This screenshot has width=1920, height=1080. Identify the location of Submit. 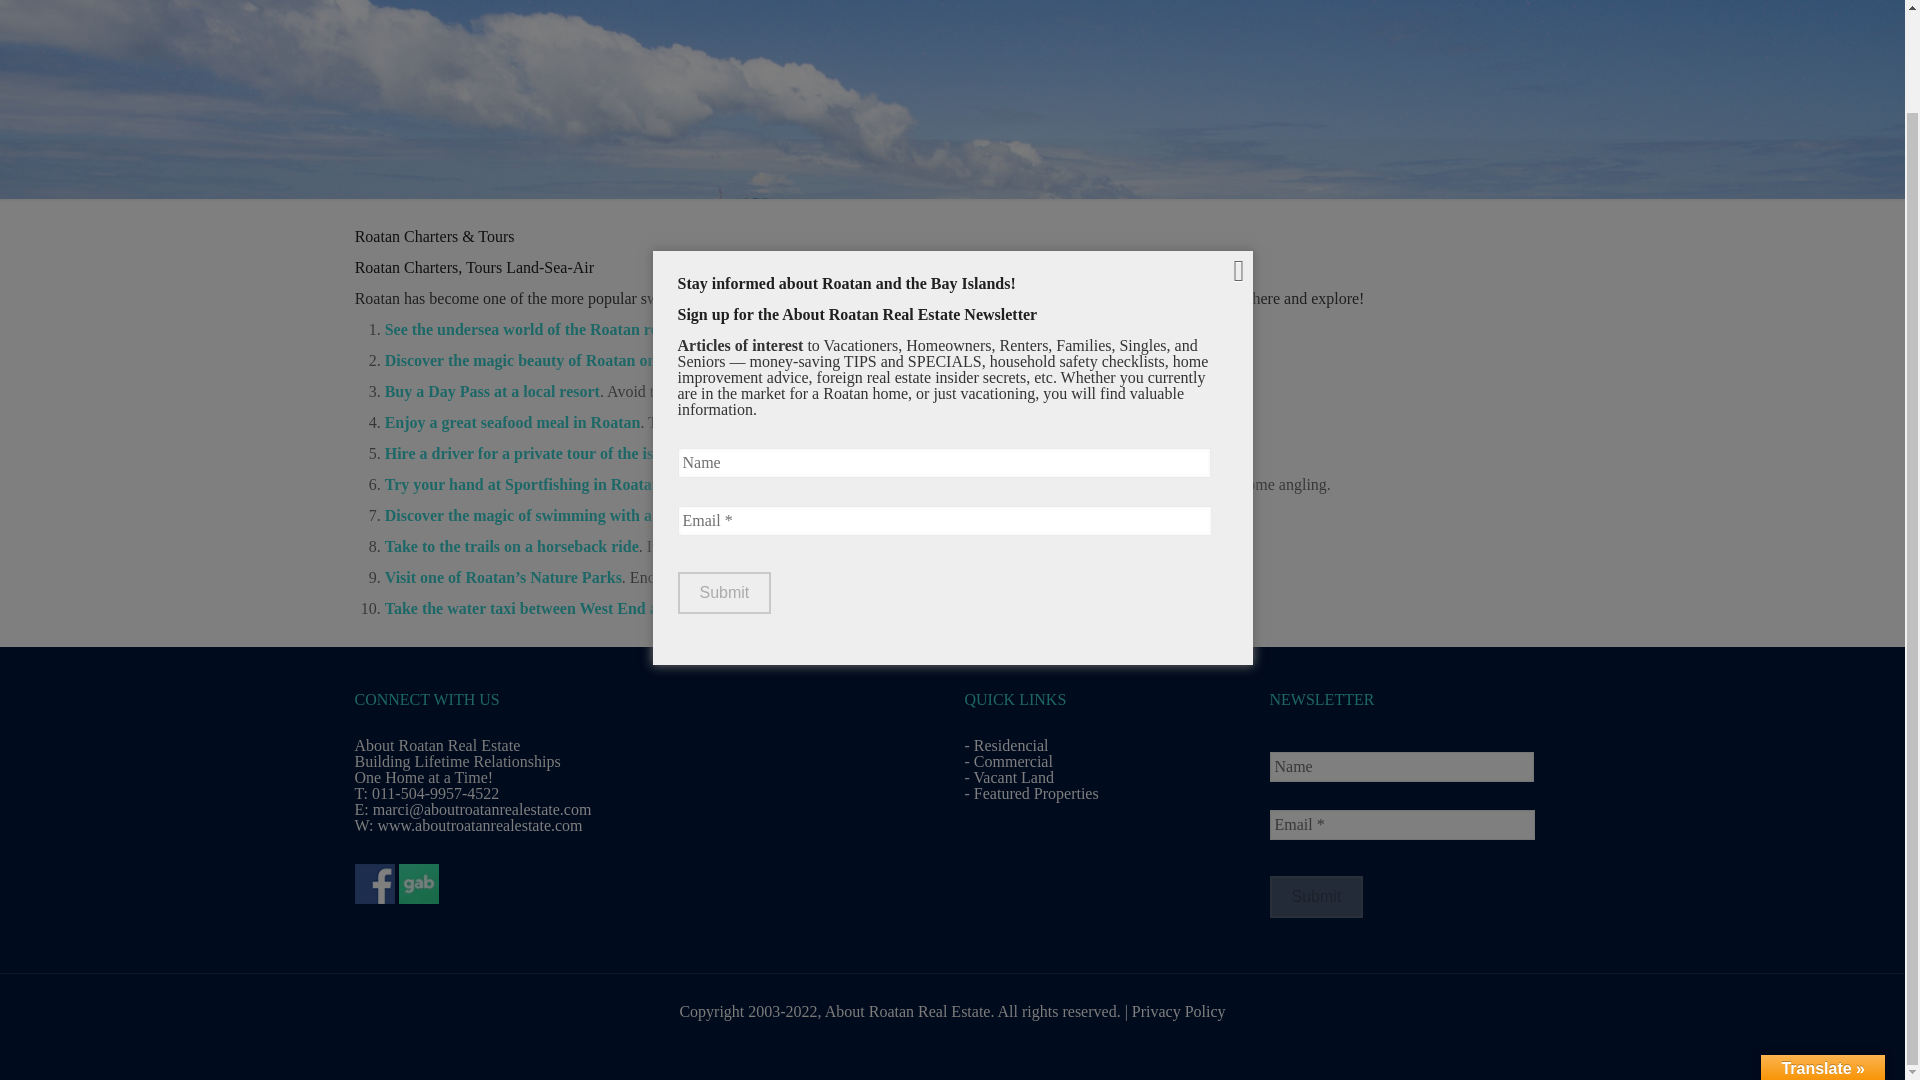
(1316, 896).